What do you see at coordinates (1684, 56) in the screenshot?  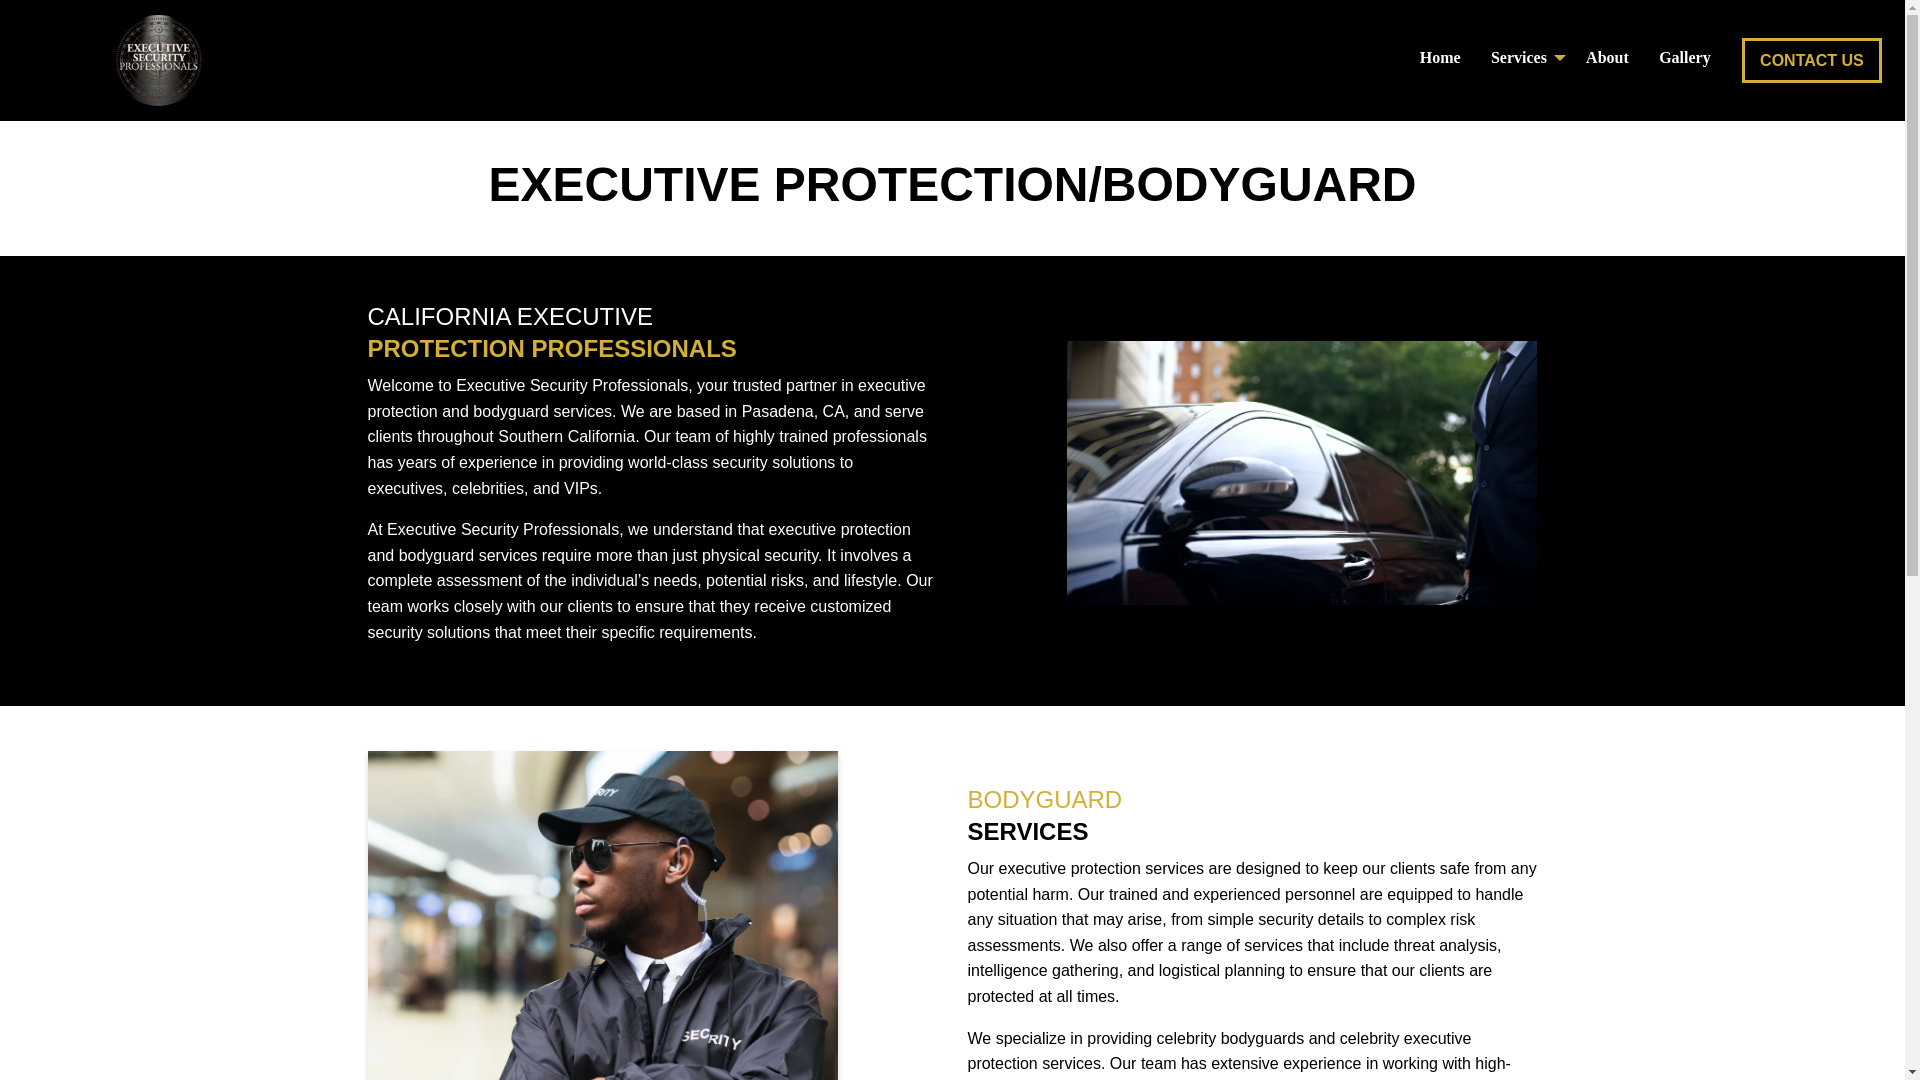 I see `Gallery` at bounding box center [1684, 56].